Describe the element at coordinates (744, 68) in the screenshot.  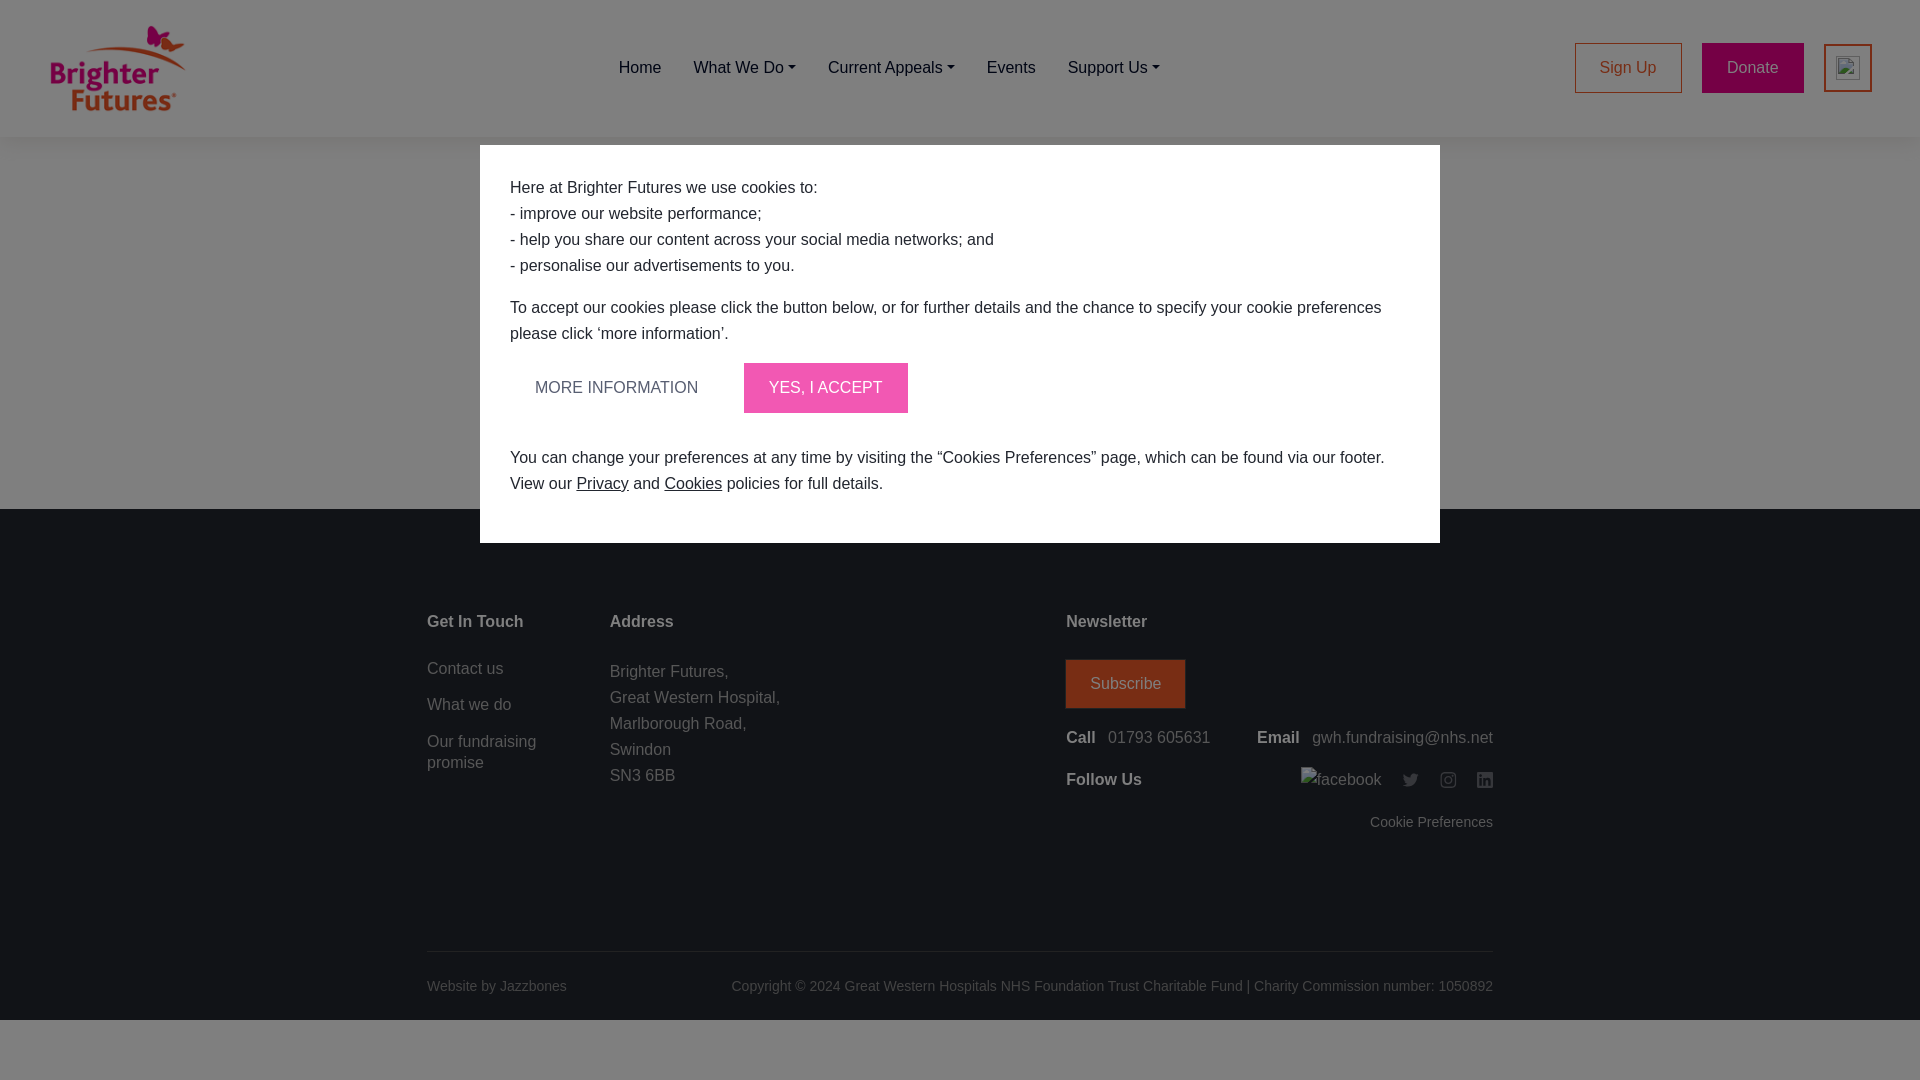
I see `What We Do` at that location.